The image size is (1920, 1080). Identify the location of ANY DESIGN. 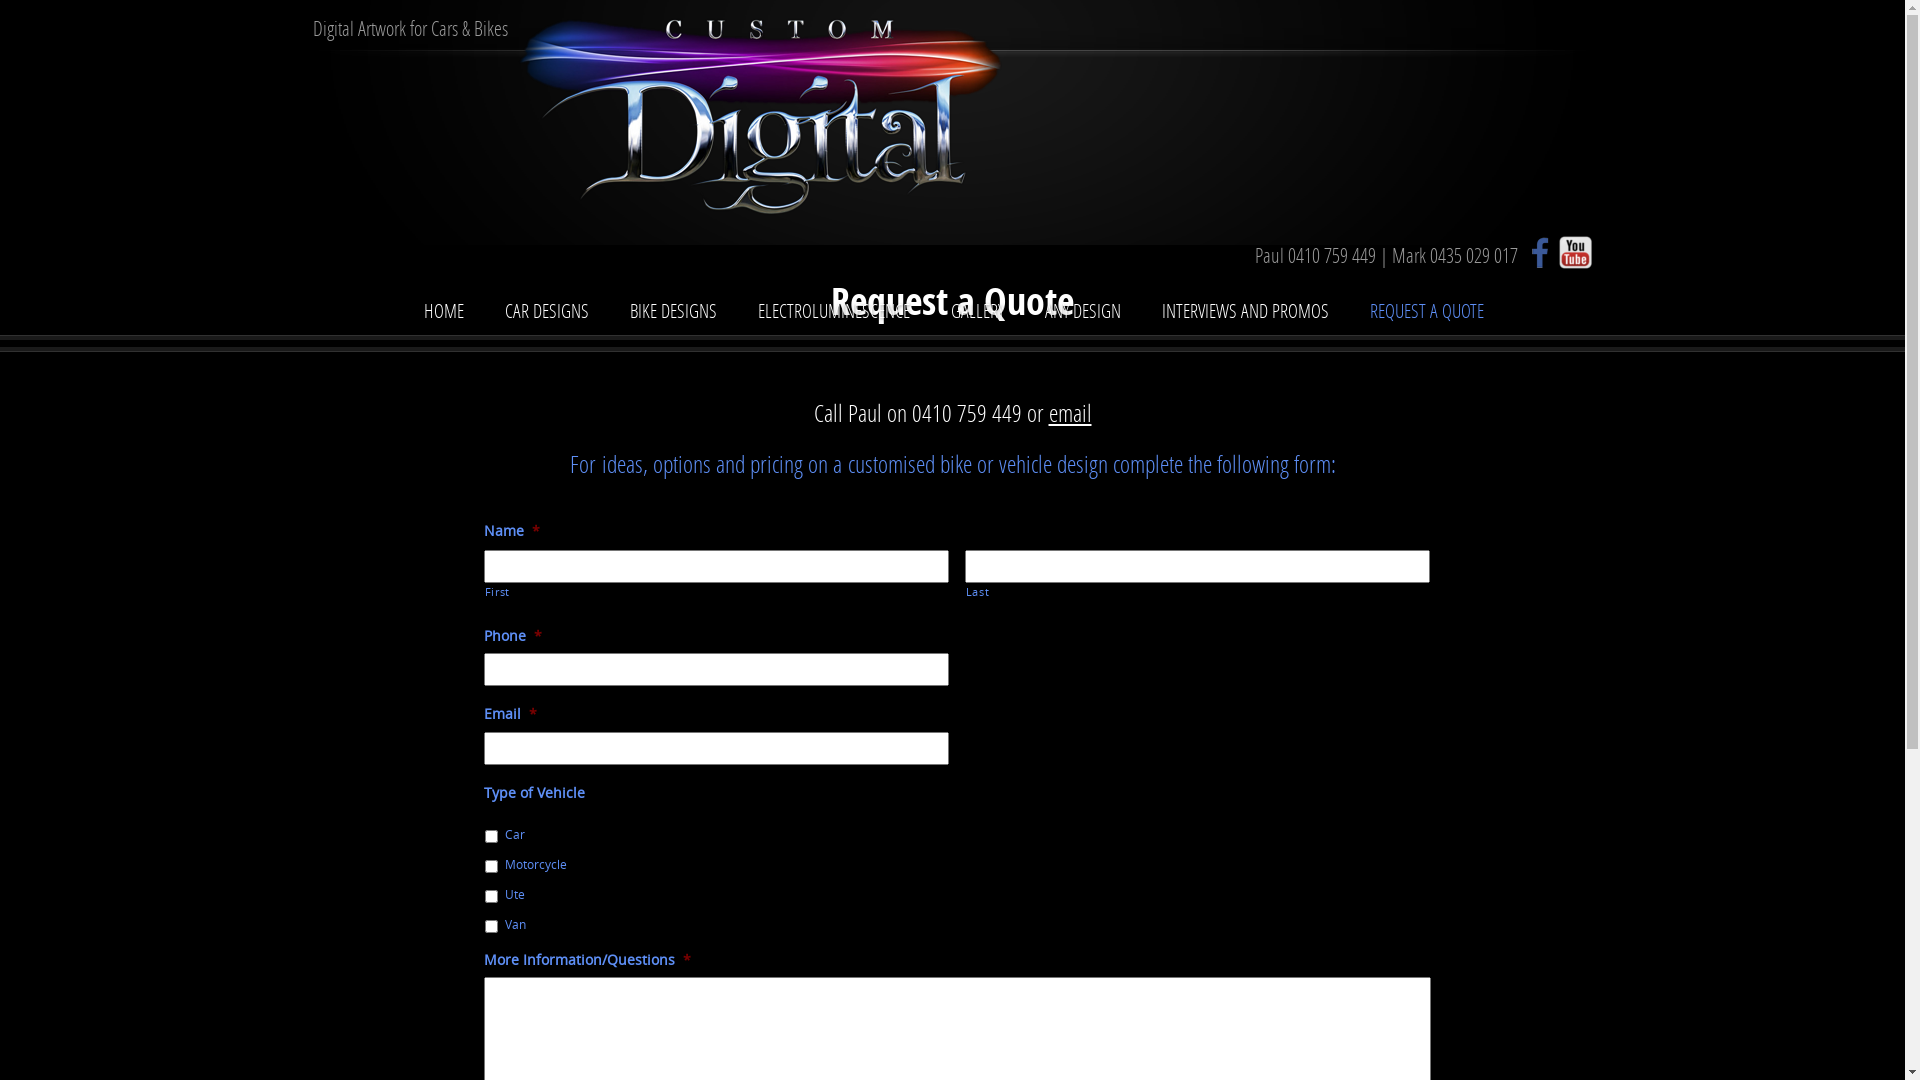
(1082, 314).